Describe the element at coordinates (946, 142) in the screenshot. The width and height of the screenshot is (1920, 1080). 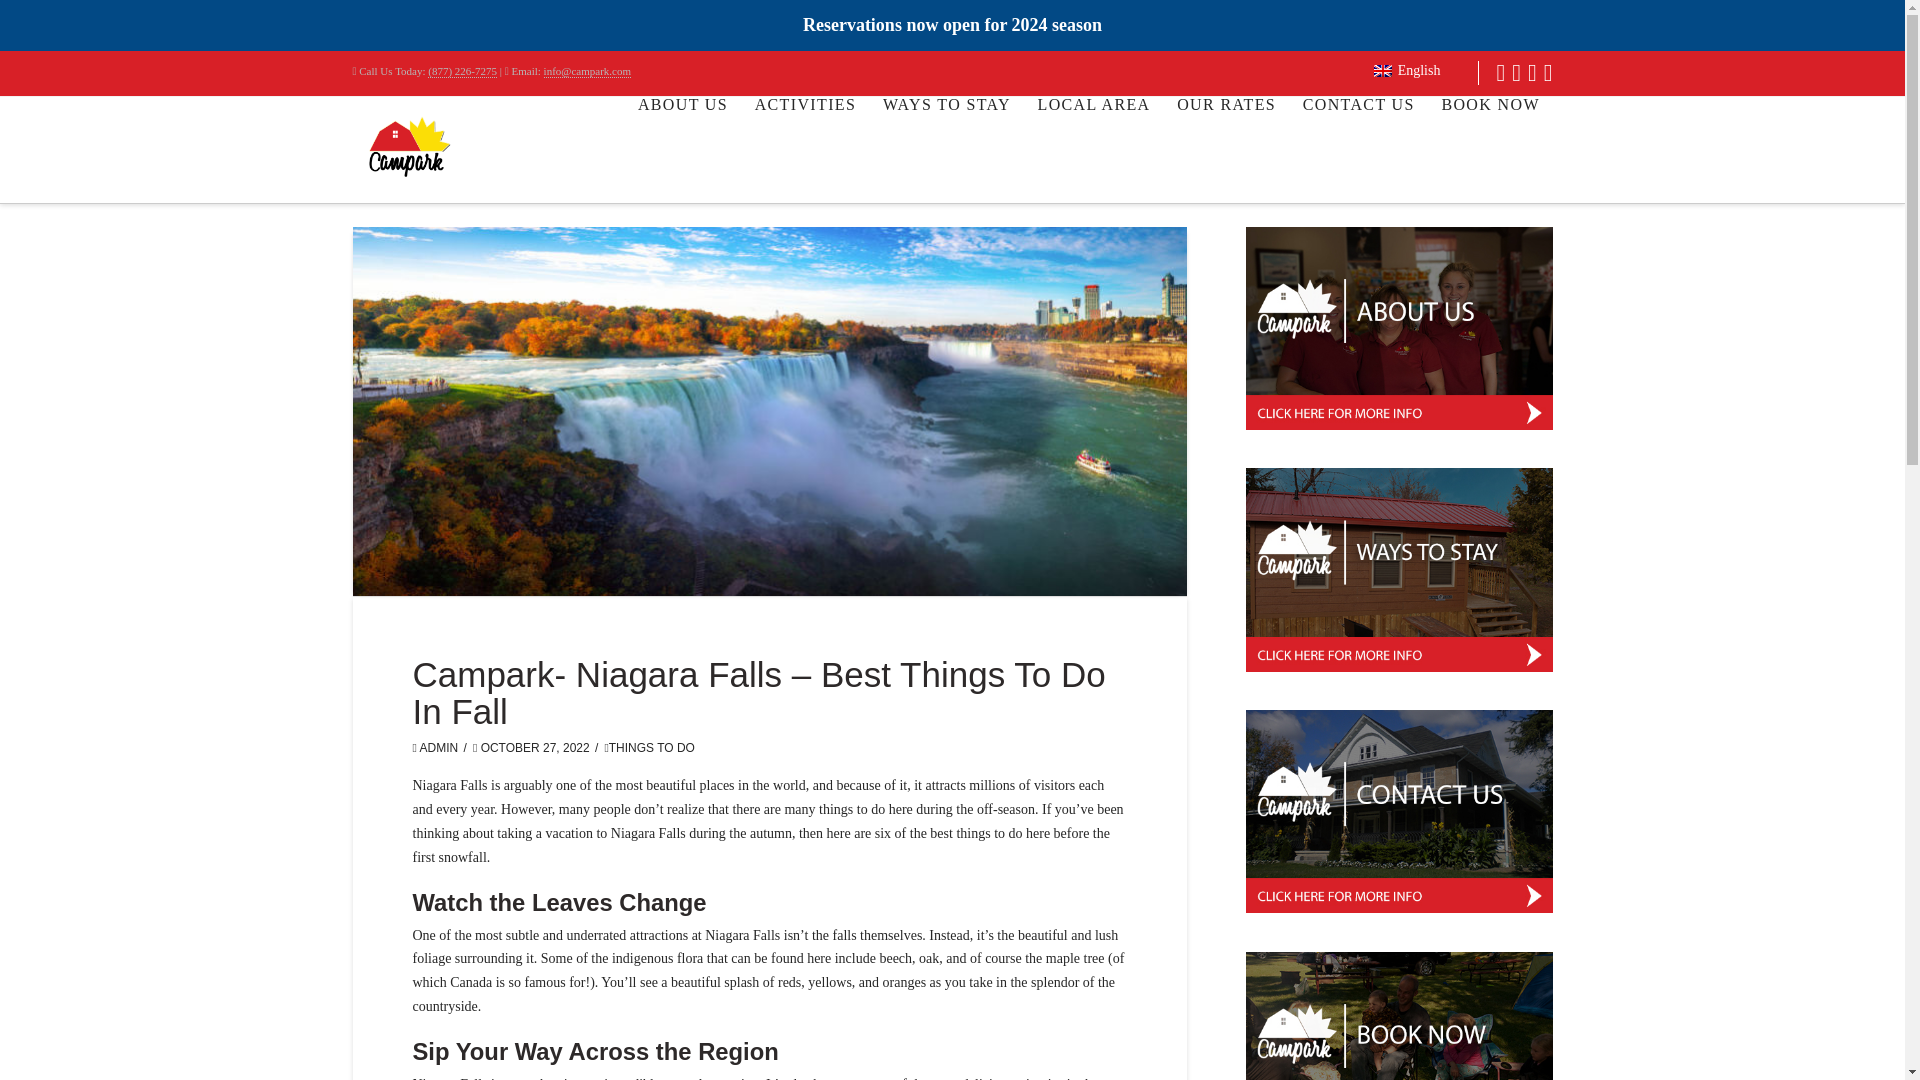
I see `WAYS TO STAY` at that location.